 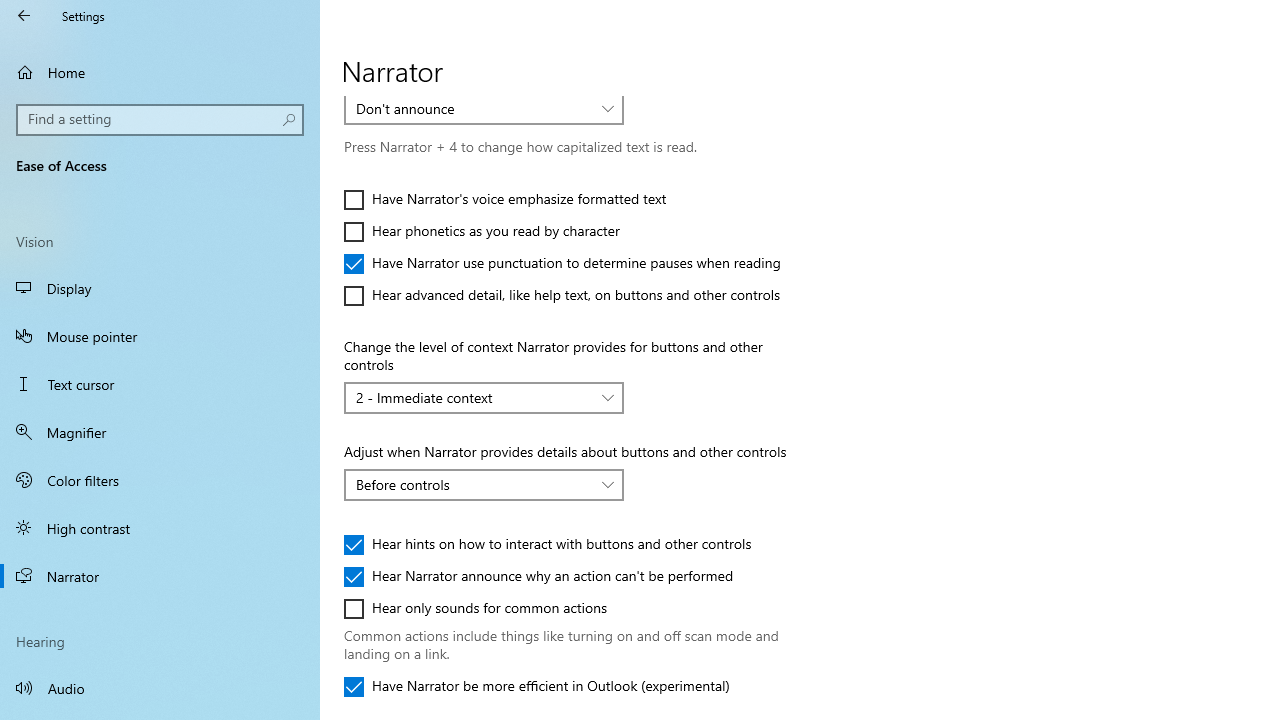 I want to click on Hear only sounds for common actions, so click(x=476, y=608).